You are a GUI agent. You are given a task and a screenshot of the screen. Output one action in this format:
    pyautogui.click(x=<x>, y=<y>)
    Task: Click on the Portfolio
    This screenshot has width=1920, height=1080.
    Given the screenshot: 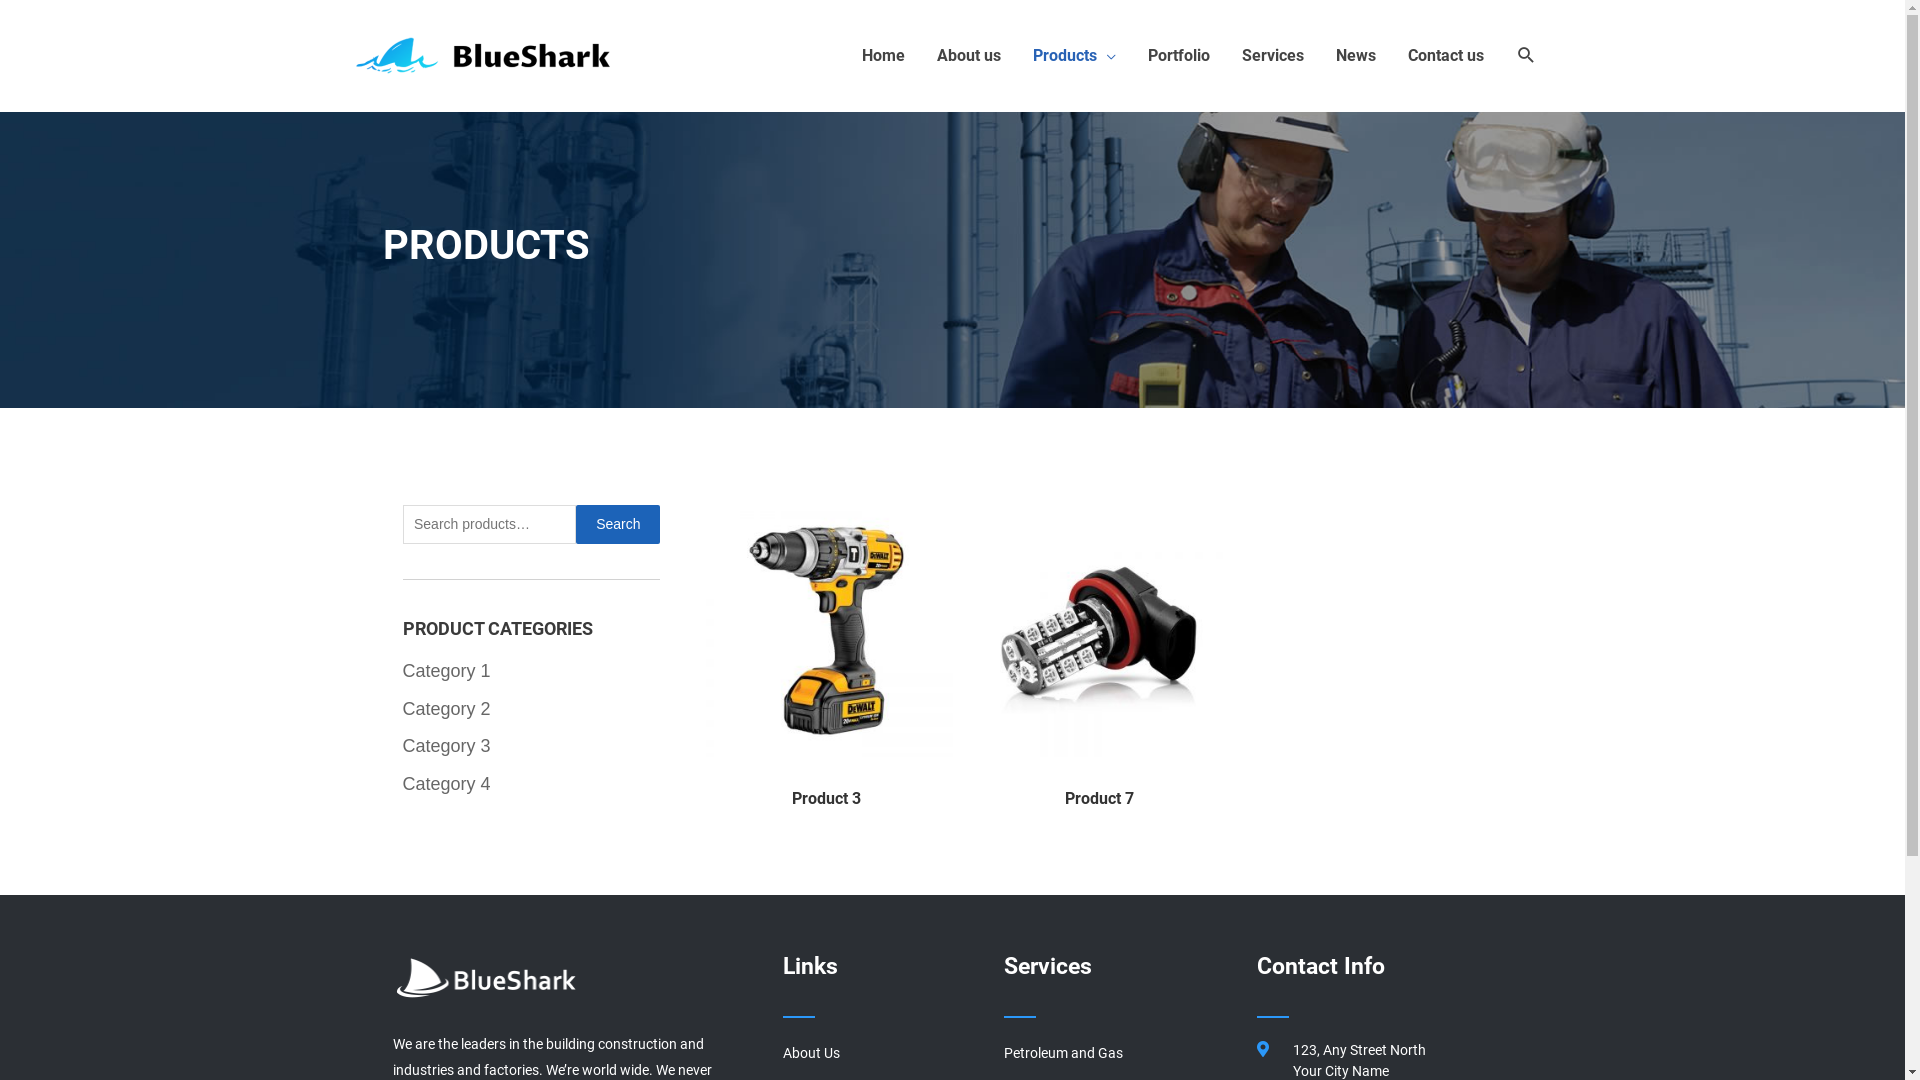 What is the action you would take?
    pyautogui.click(x=1179, y=56)
    